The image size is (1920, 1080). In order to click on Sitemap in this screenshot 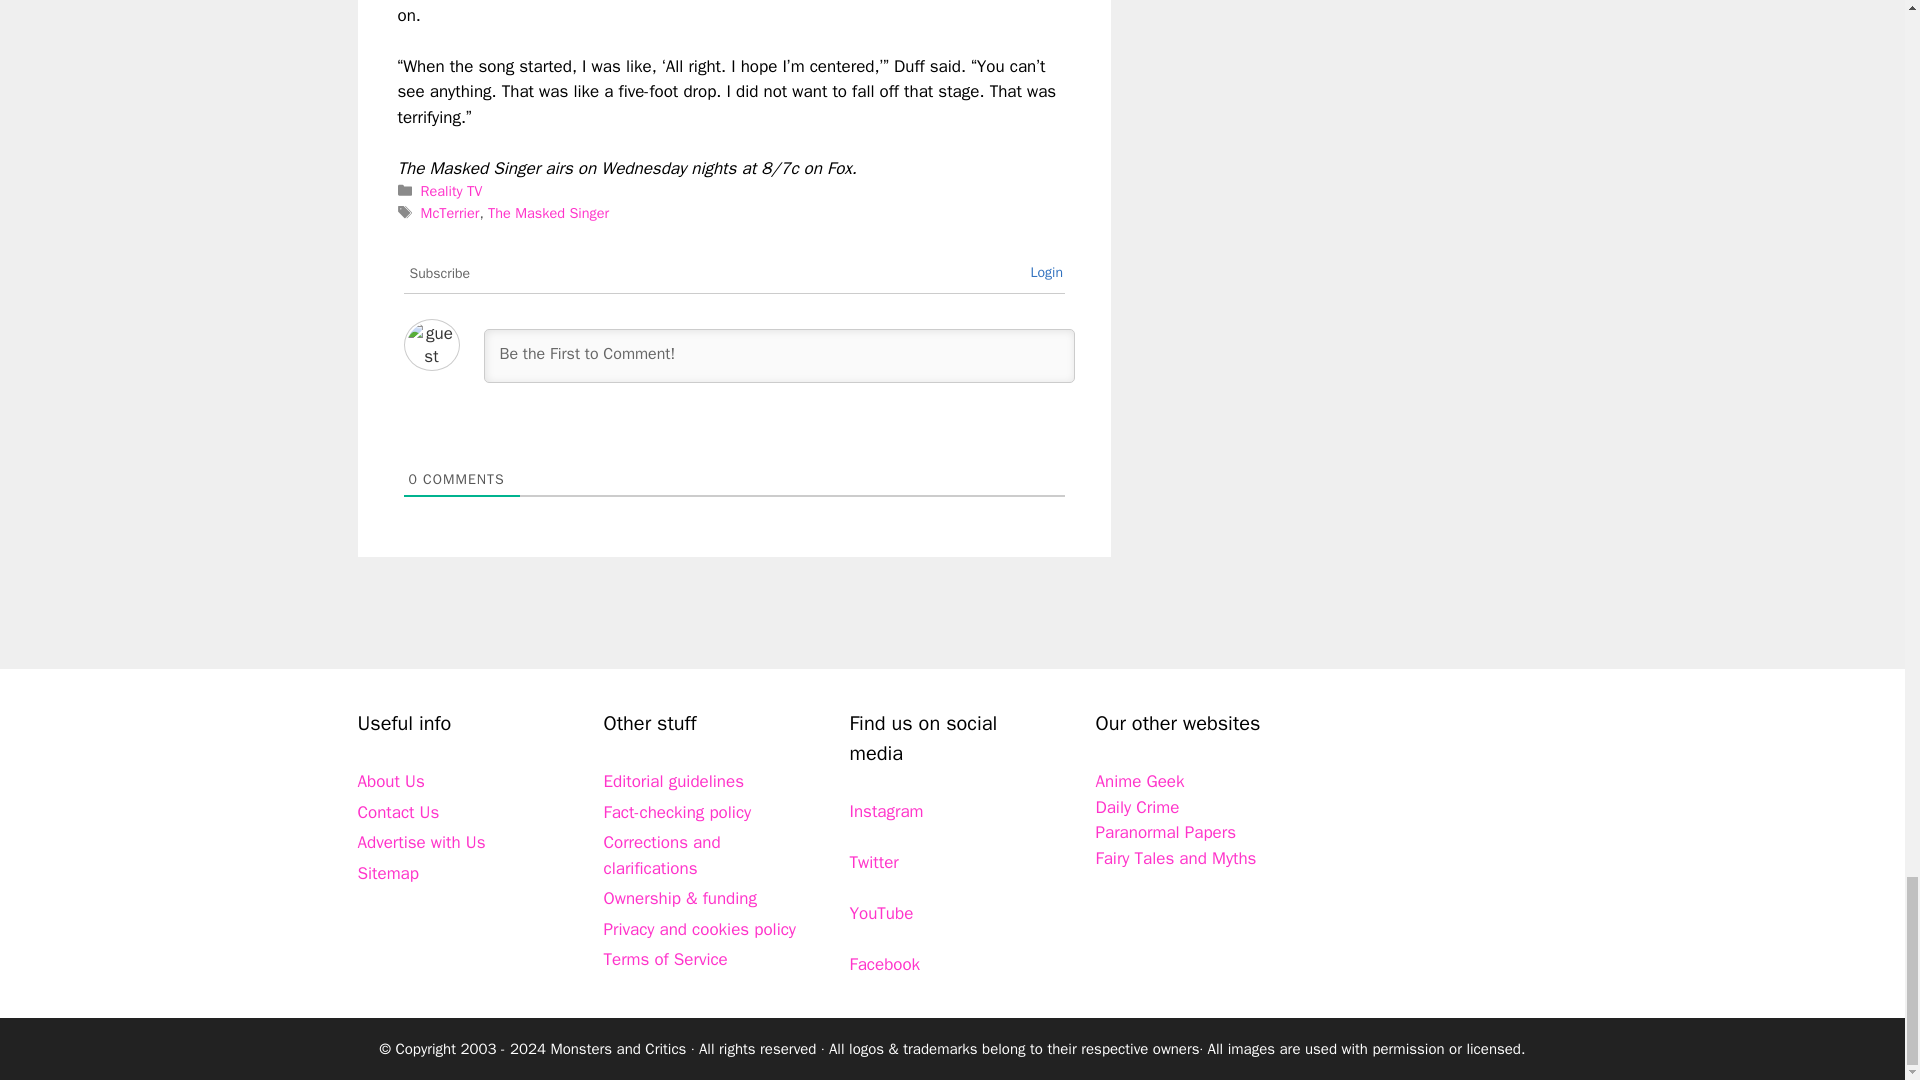, I will do `click(388, 873)`.